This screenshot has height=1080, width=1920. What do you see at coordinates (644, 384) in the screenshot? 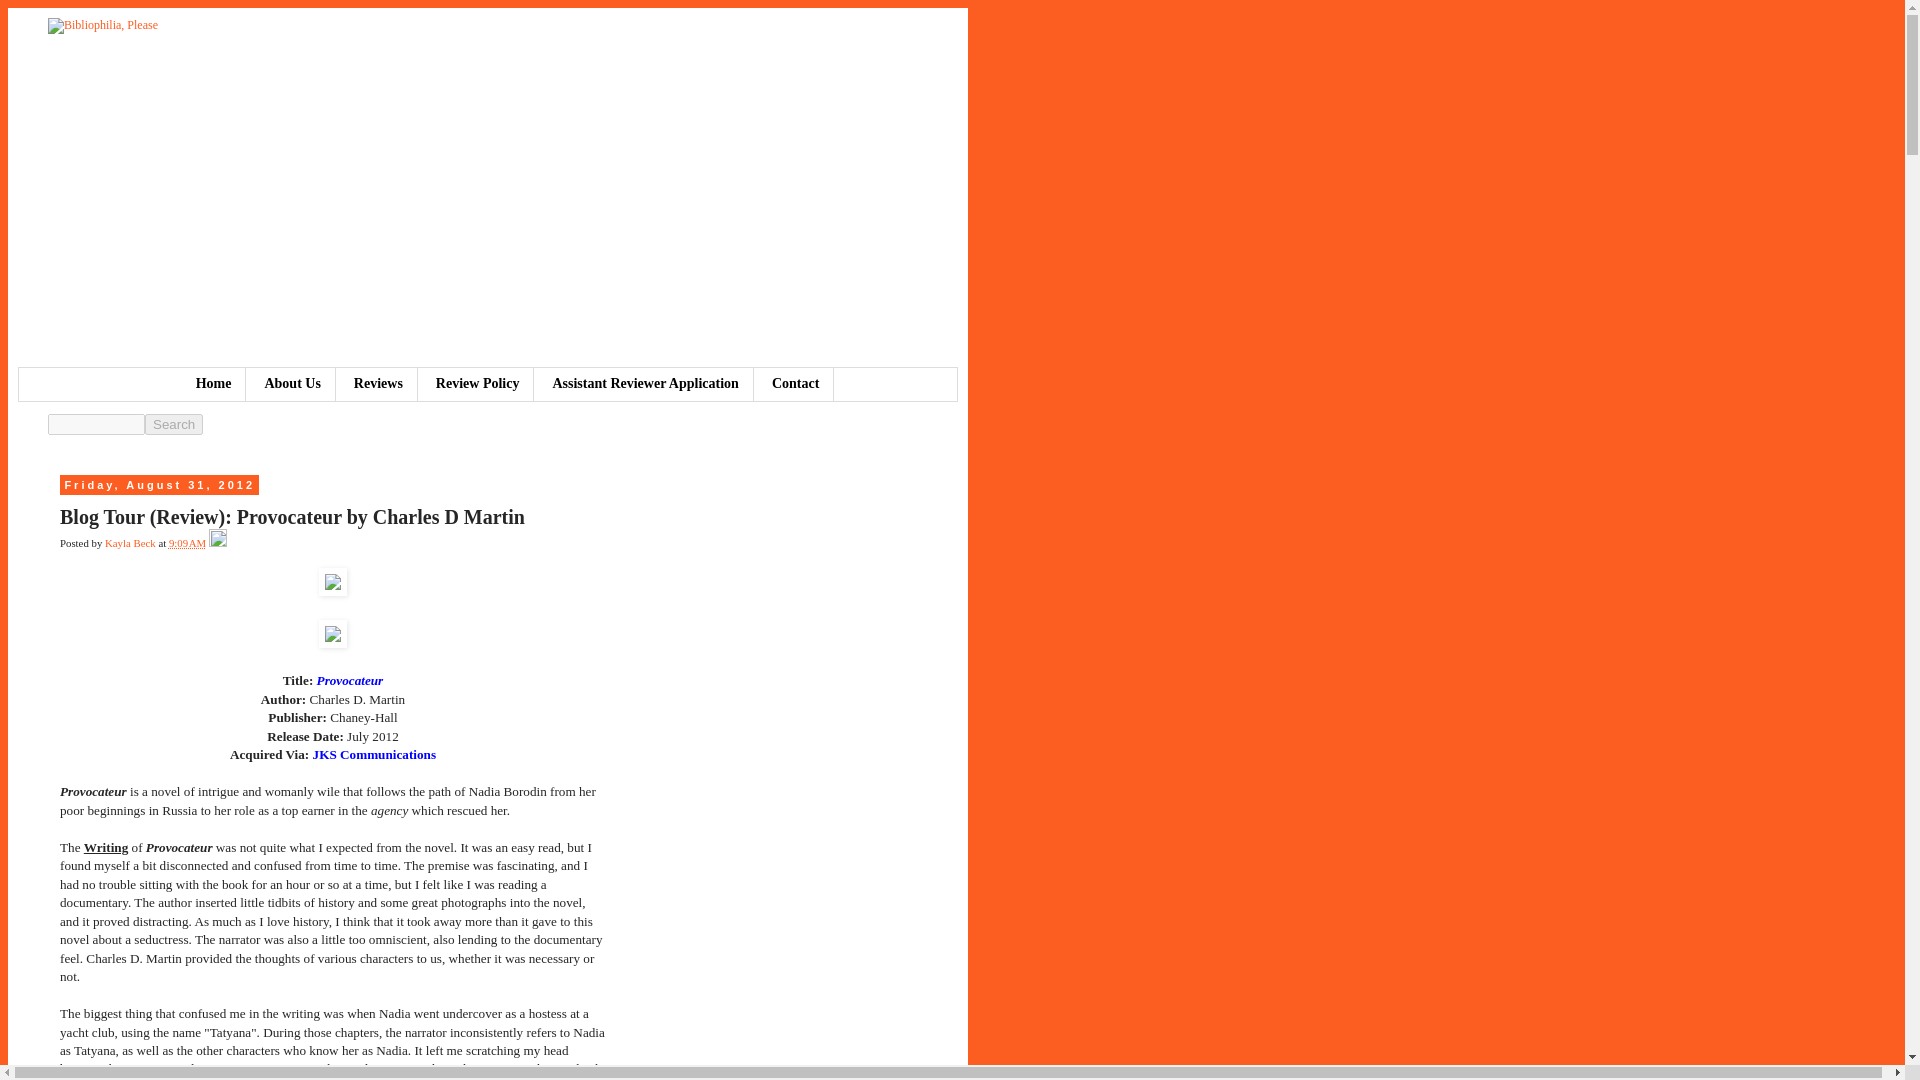
I see `Assistant Reviewer Application` at bounding box center [644, 384].